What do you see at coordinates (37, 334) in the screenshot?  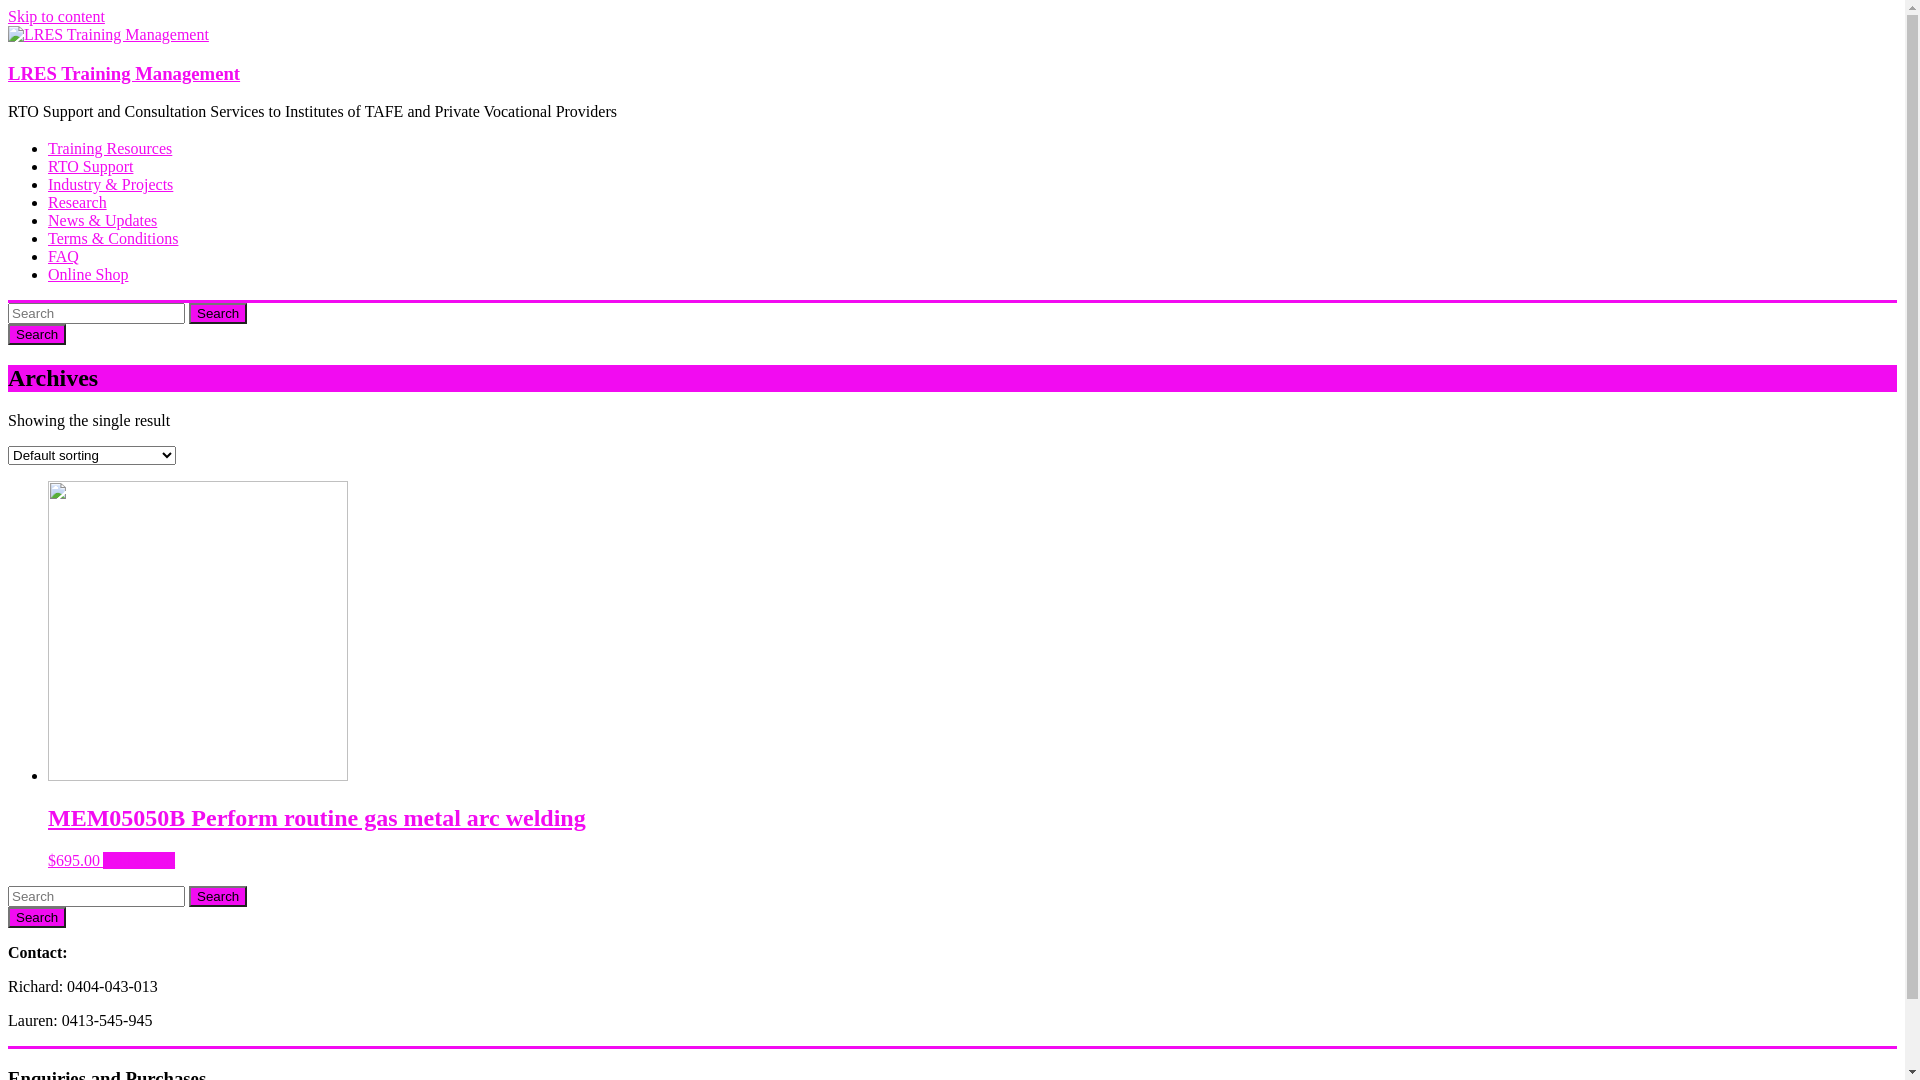 I see `Search` at bounding box center [37, 334].